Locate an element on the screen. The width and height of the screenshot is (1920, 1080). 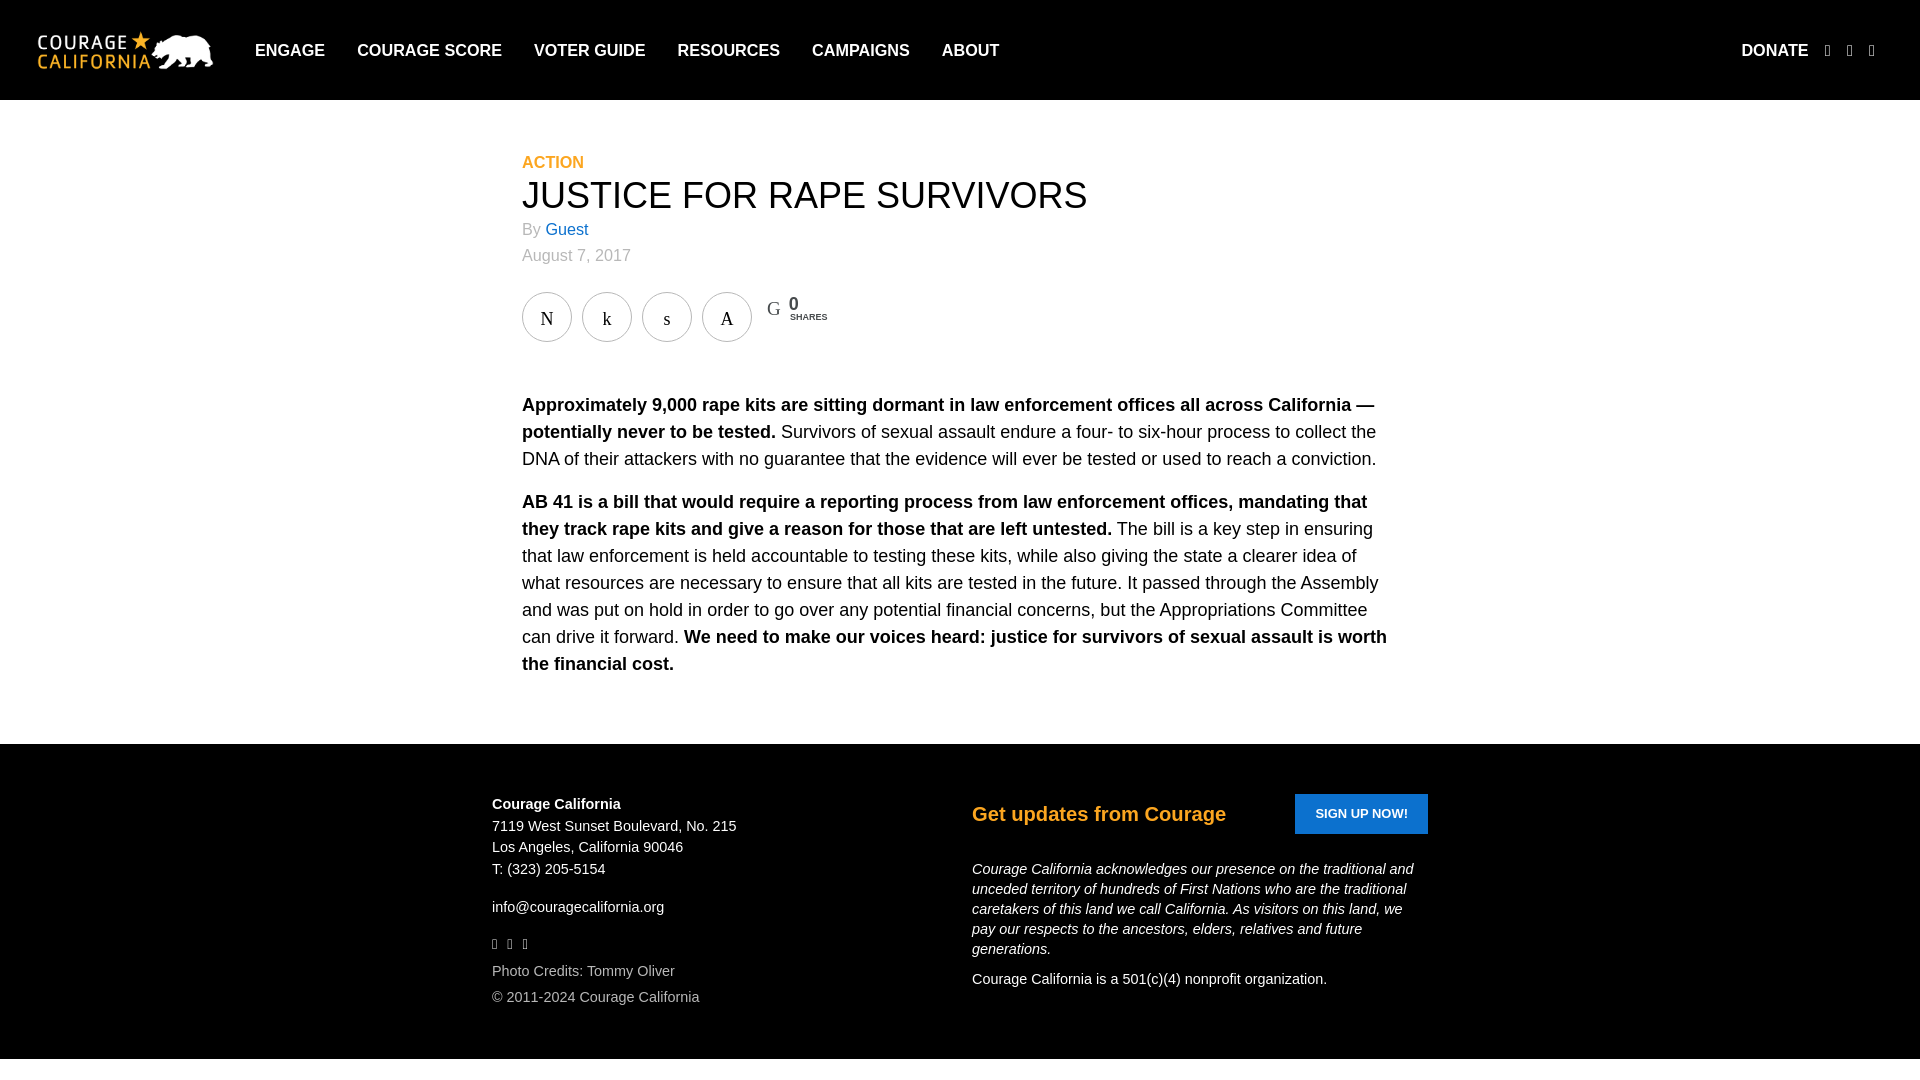
ACTION is located at coordinates (552, 162).